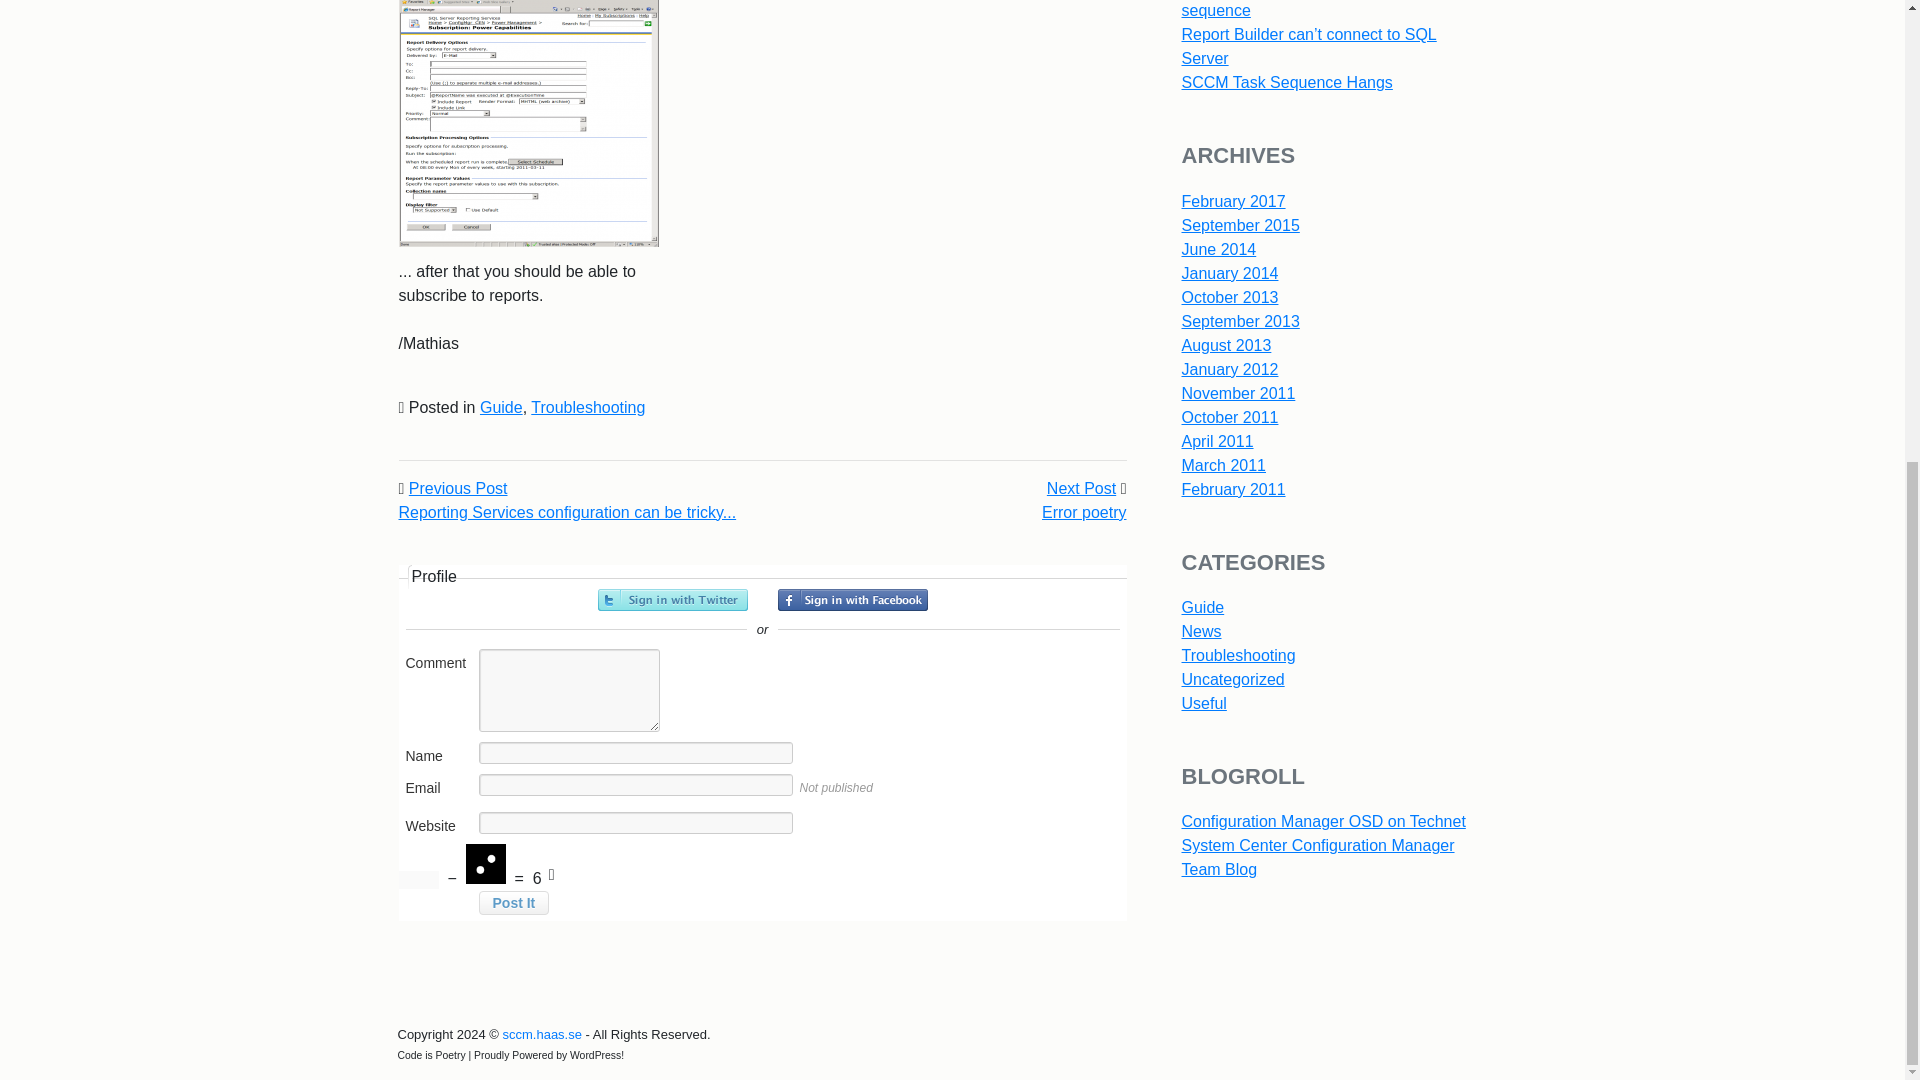 This screenshot has width=1920, height=1080. I want to click on February 2011, so click(1234, 488).